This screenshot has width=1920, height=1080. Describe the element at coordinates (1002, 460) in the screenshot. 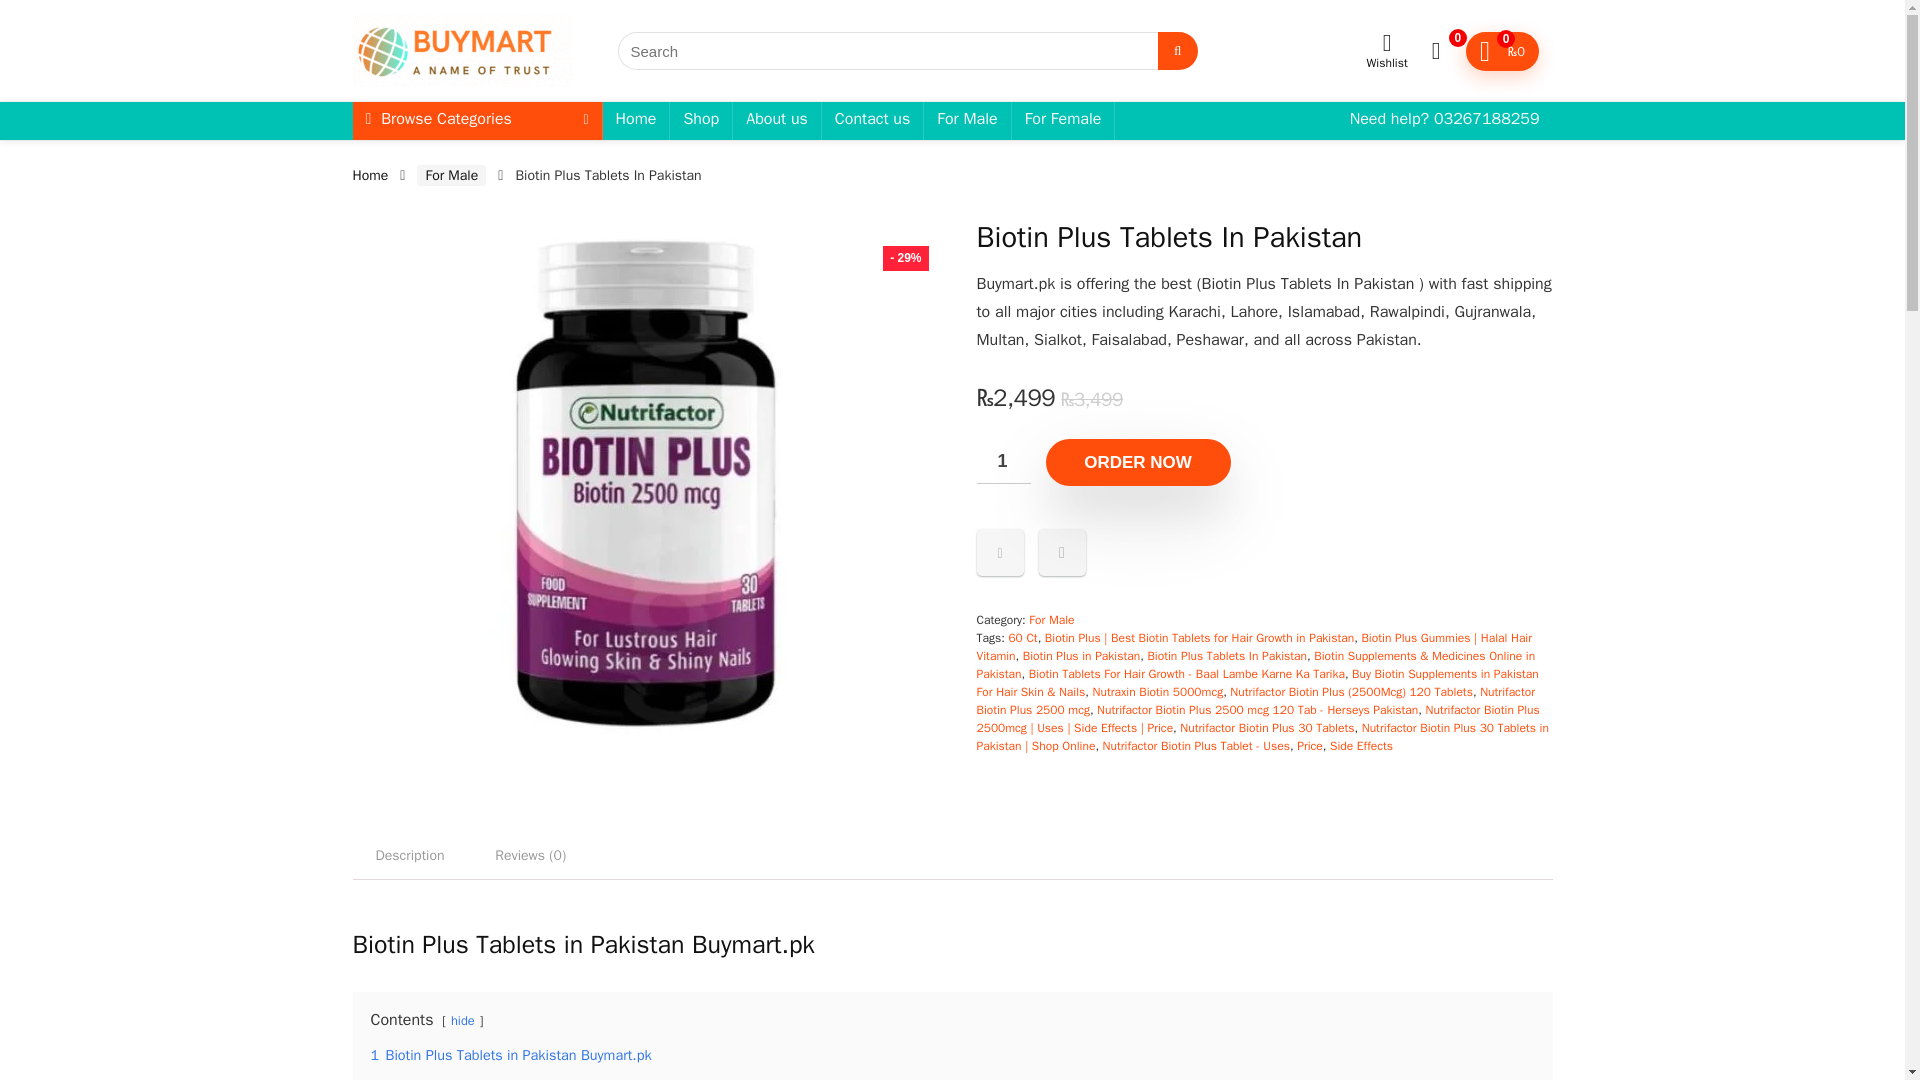

I see `1` at that location.